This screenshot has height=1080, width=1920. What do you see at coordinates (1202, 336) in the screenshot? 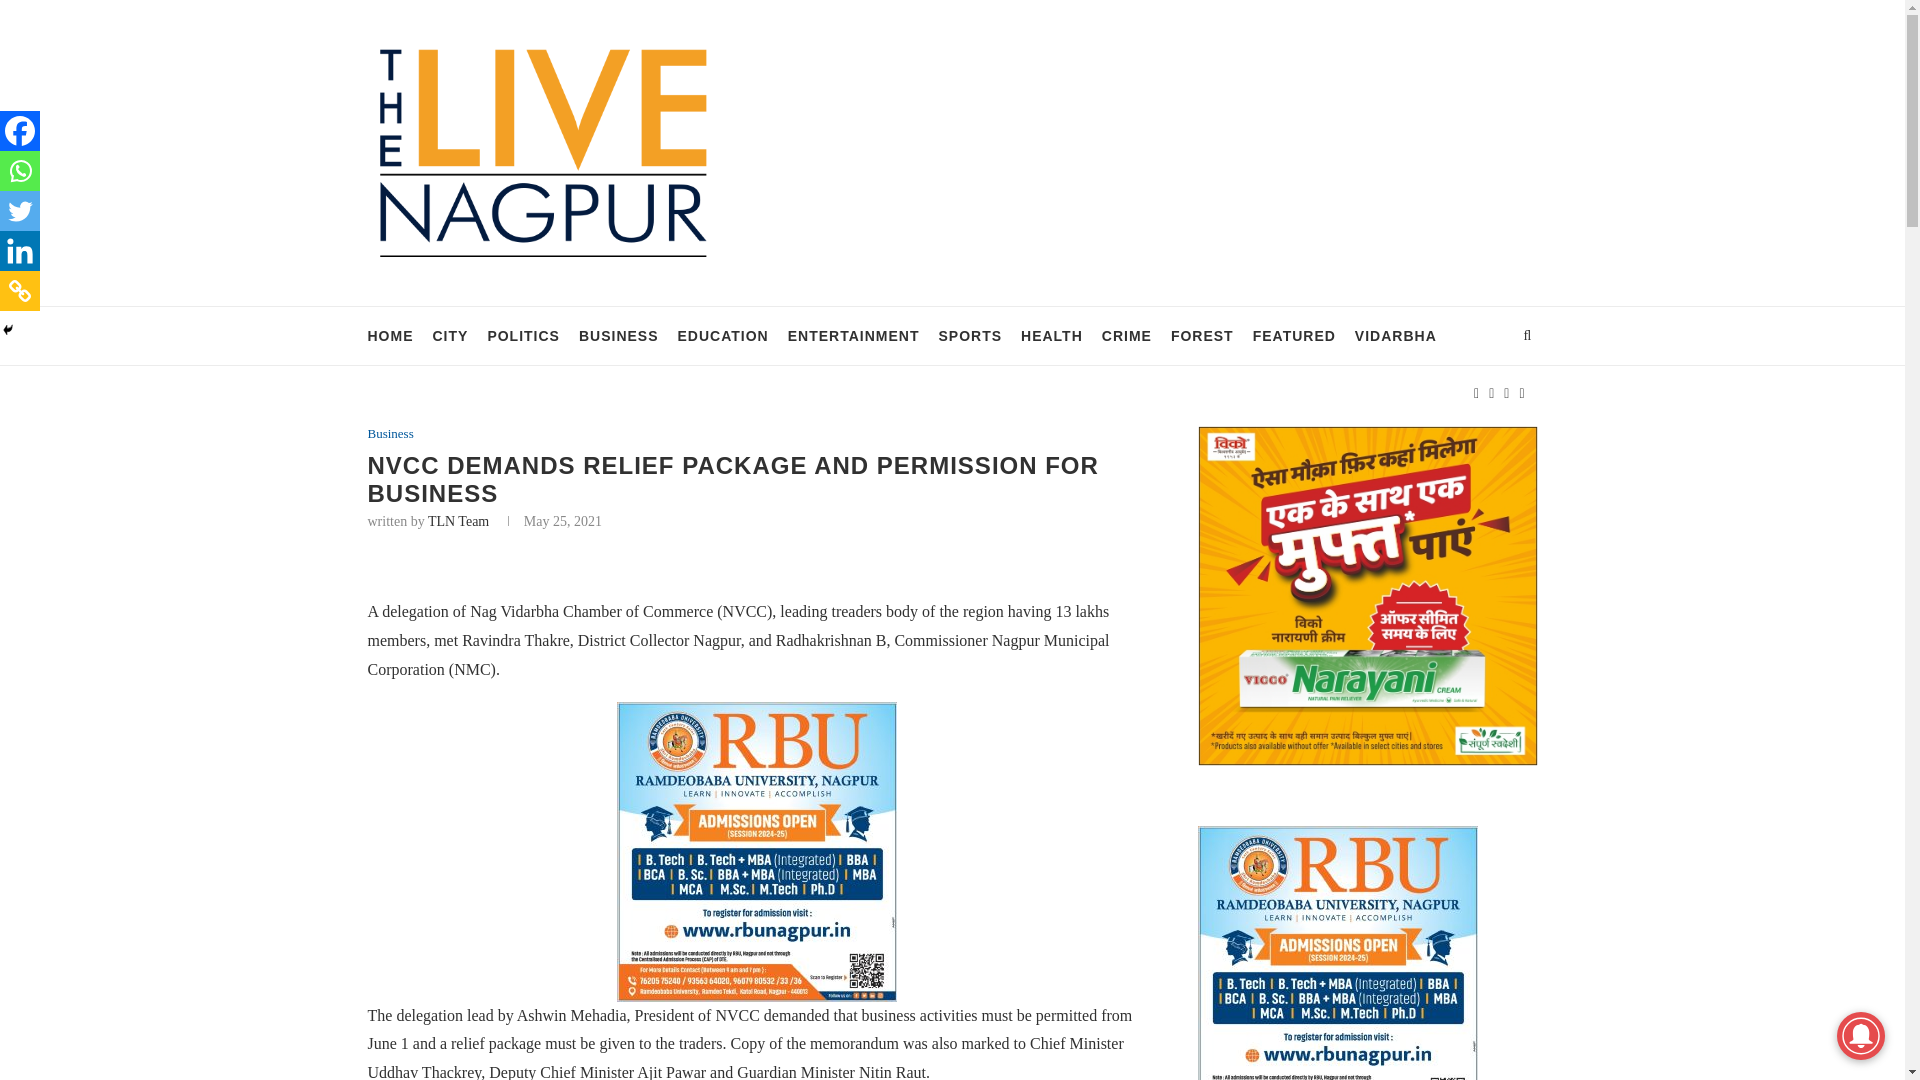
I see `FOREST` at bounding box center [1202, 336].